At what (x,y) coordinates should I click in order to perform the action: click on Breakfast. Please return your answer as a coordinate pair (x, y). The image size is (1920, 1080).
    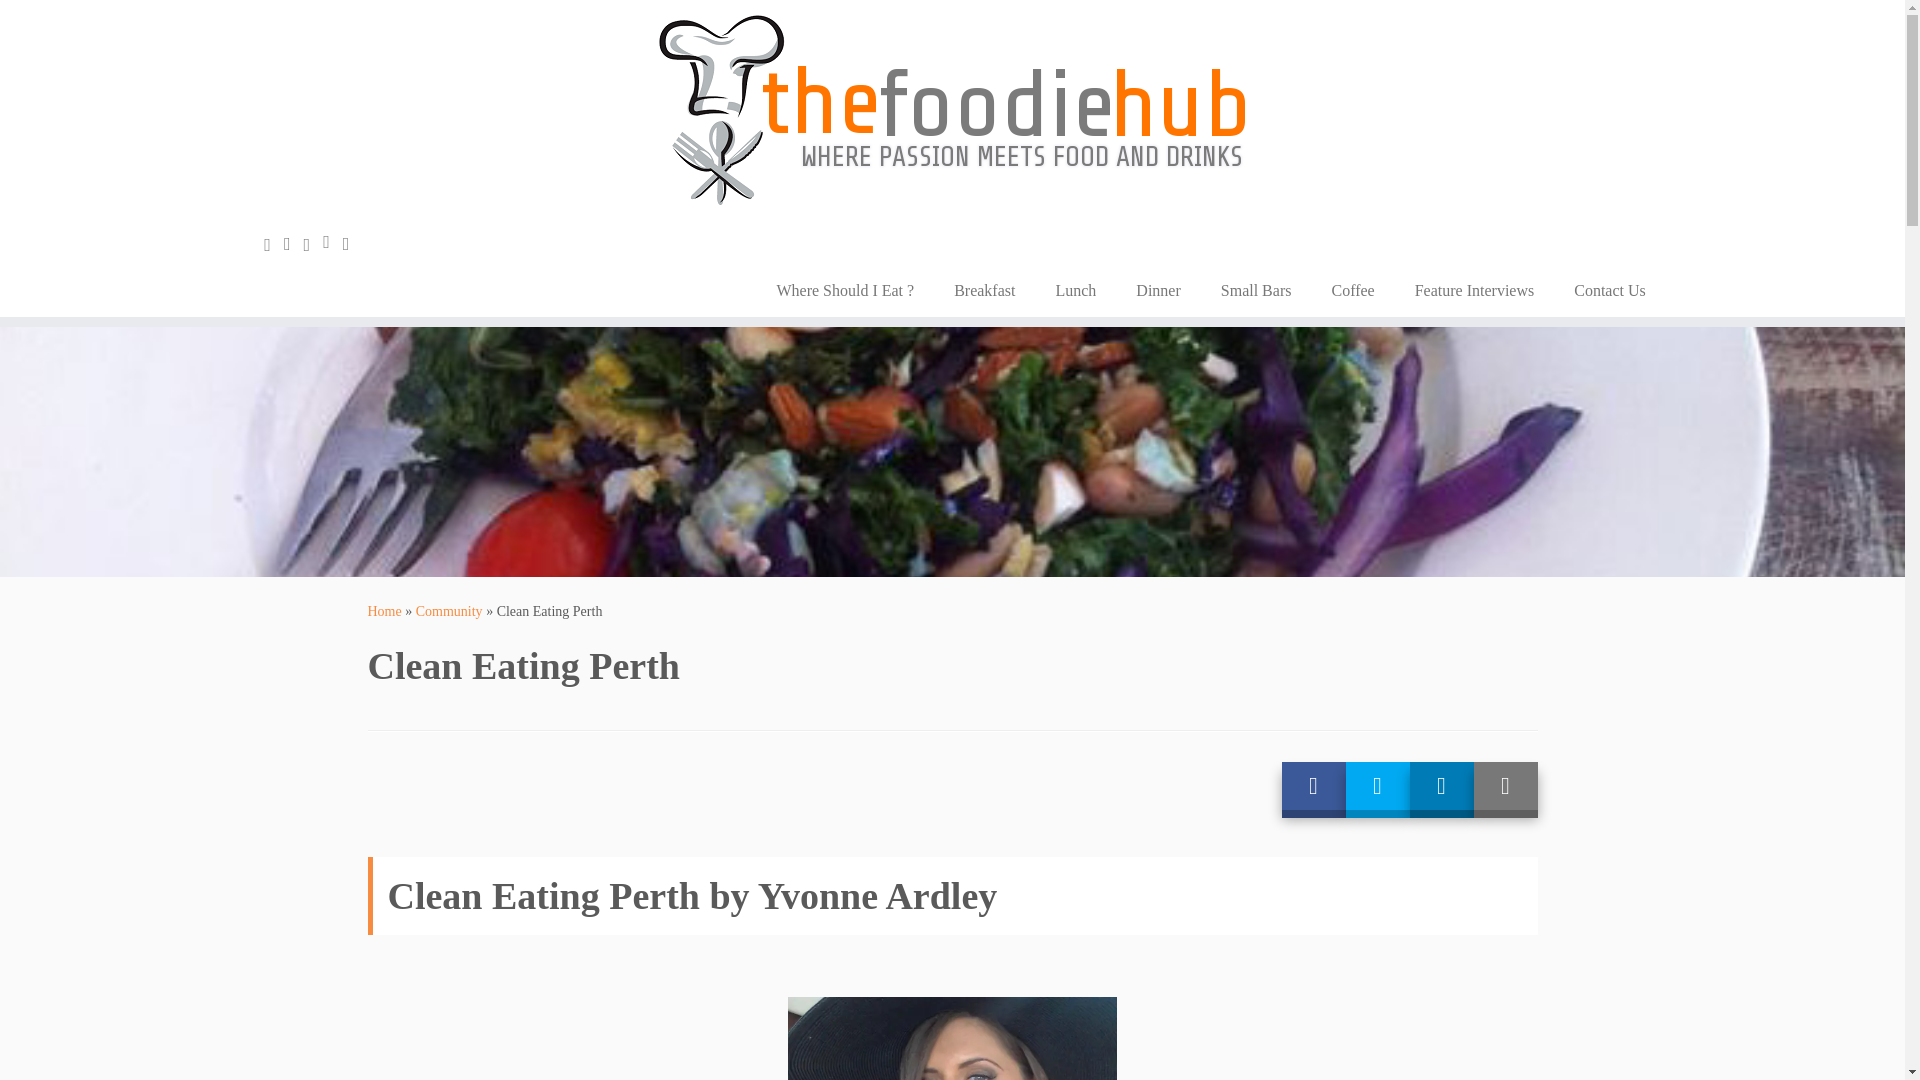
    Looking at the image, I should click on (984, 290).